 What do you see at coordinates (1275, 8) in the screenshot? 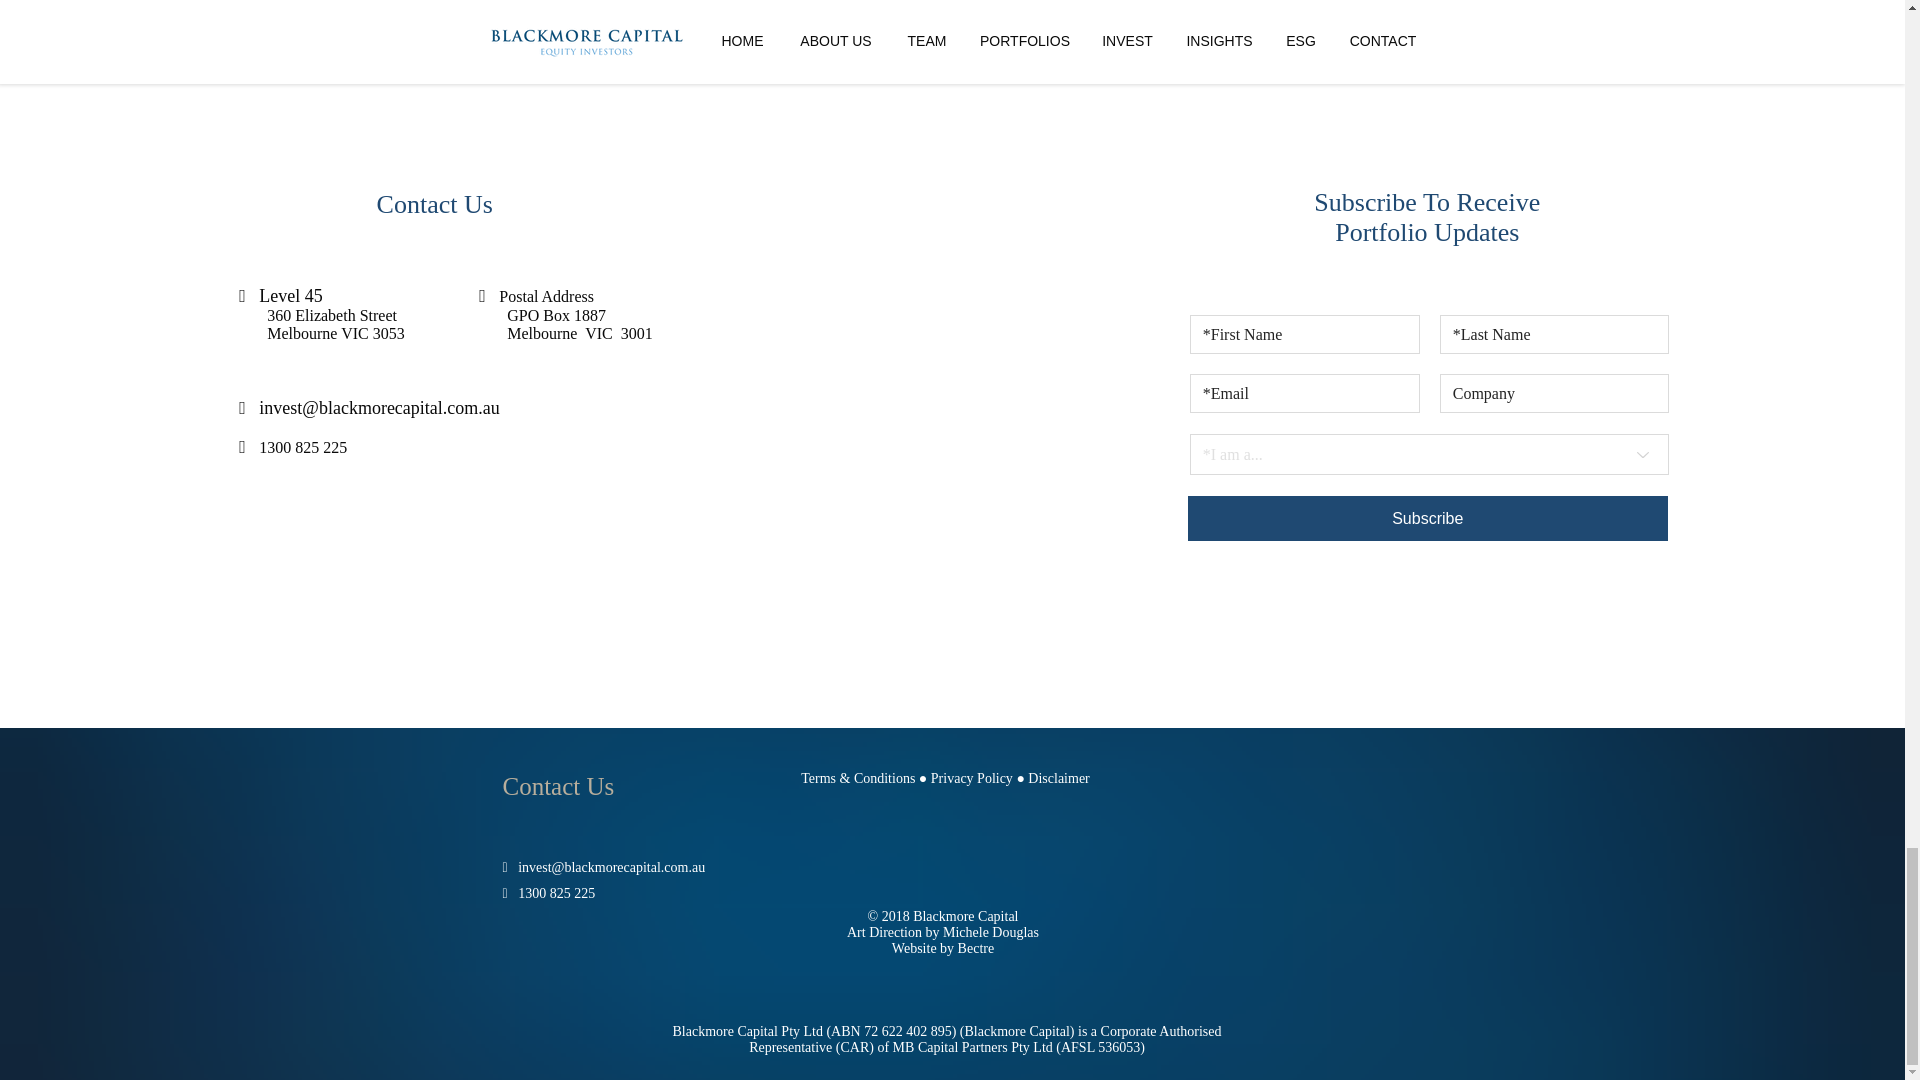
I see `Investor Update - May 2024` at bounding box center [1275, 8].